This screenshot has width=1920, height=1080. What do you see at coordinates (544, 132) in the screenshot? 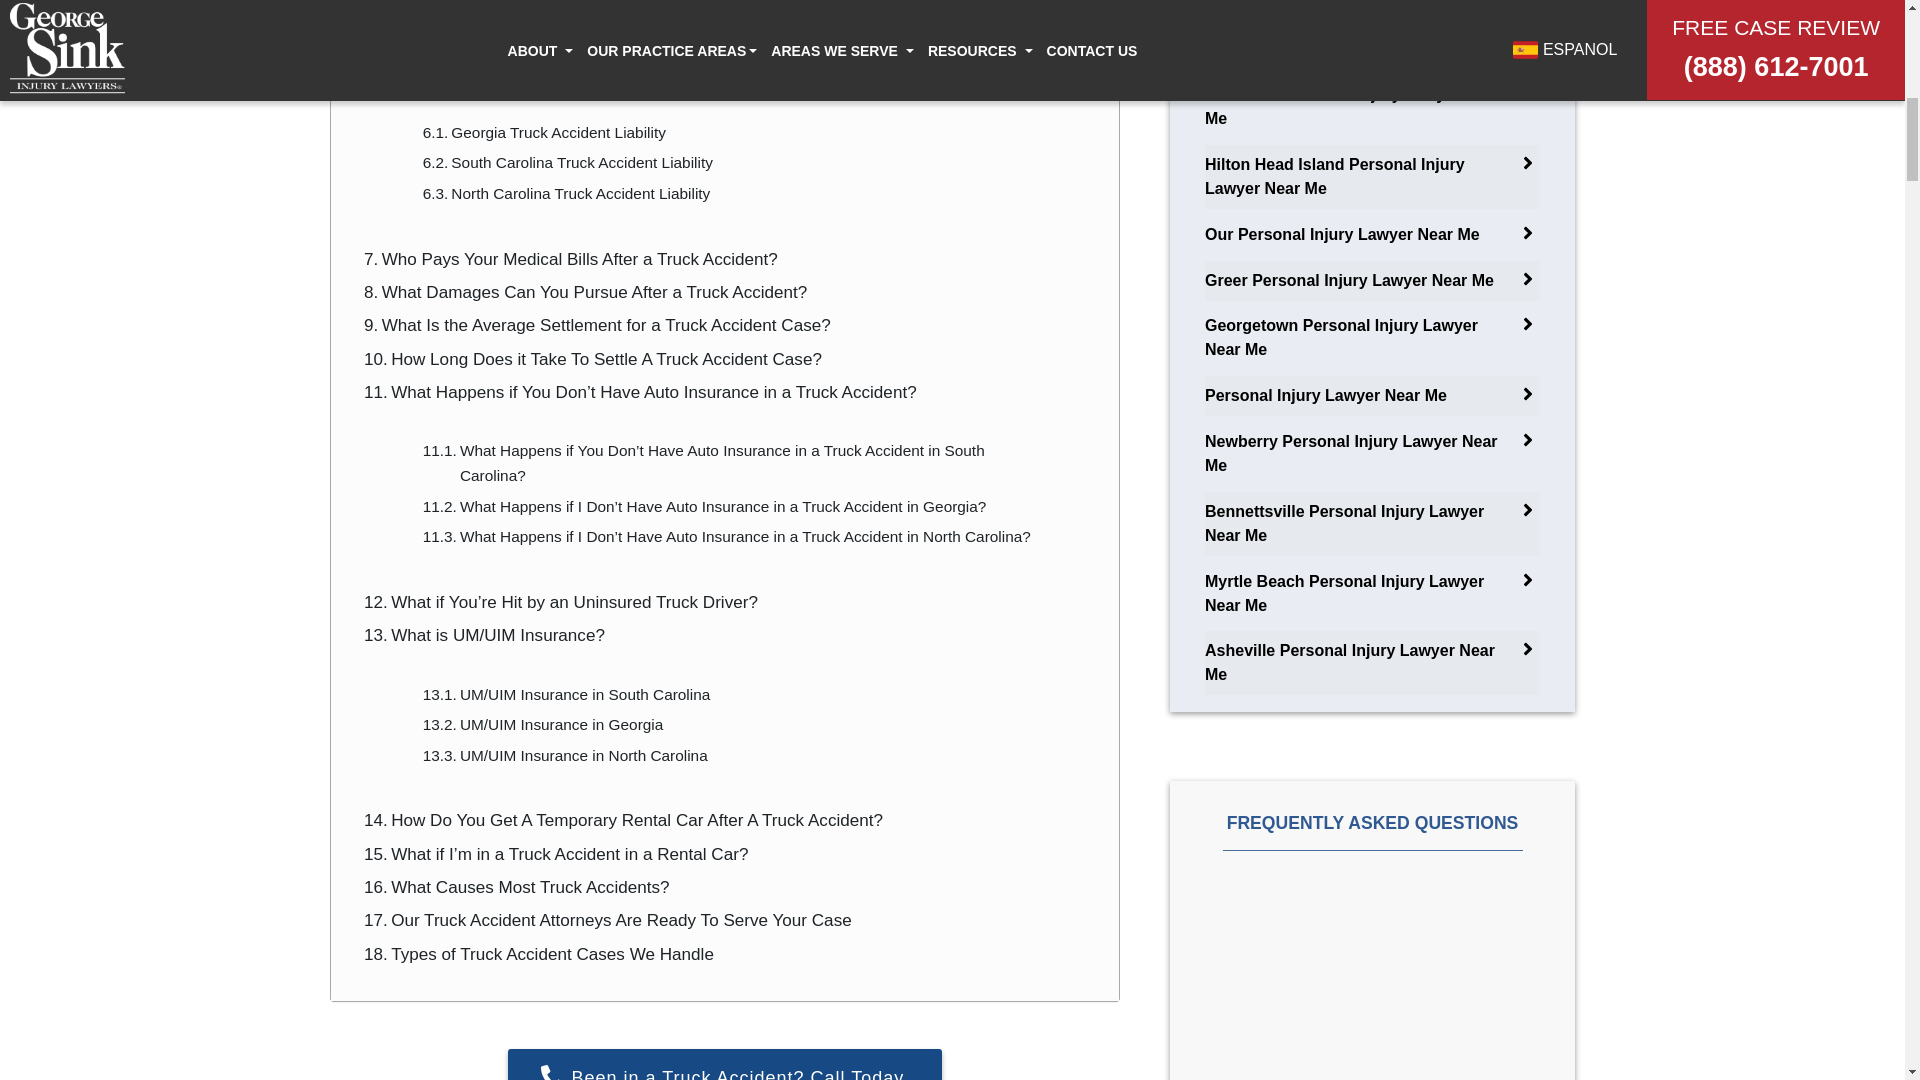
I see `Georgia Truck Accident Liability` at bounding box center [544, 132].